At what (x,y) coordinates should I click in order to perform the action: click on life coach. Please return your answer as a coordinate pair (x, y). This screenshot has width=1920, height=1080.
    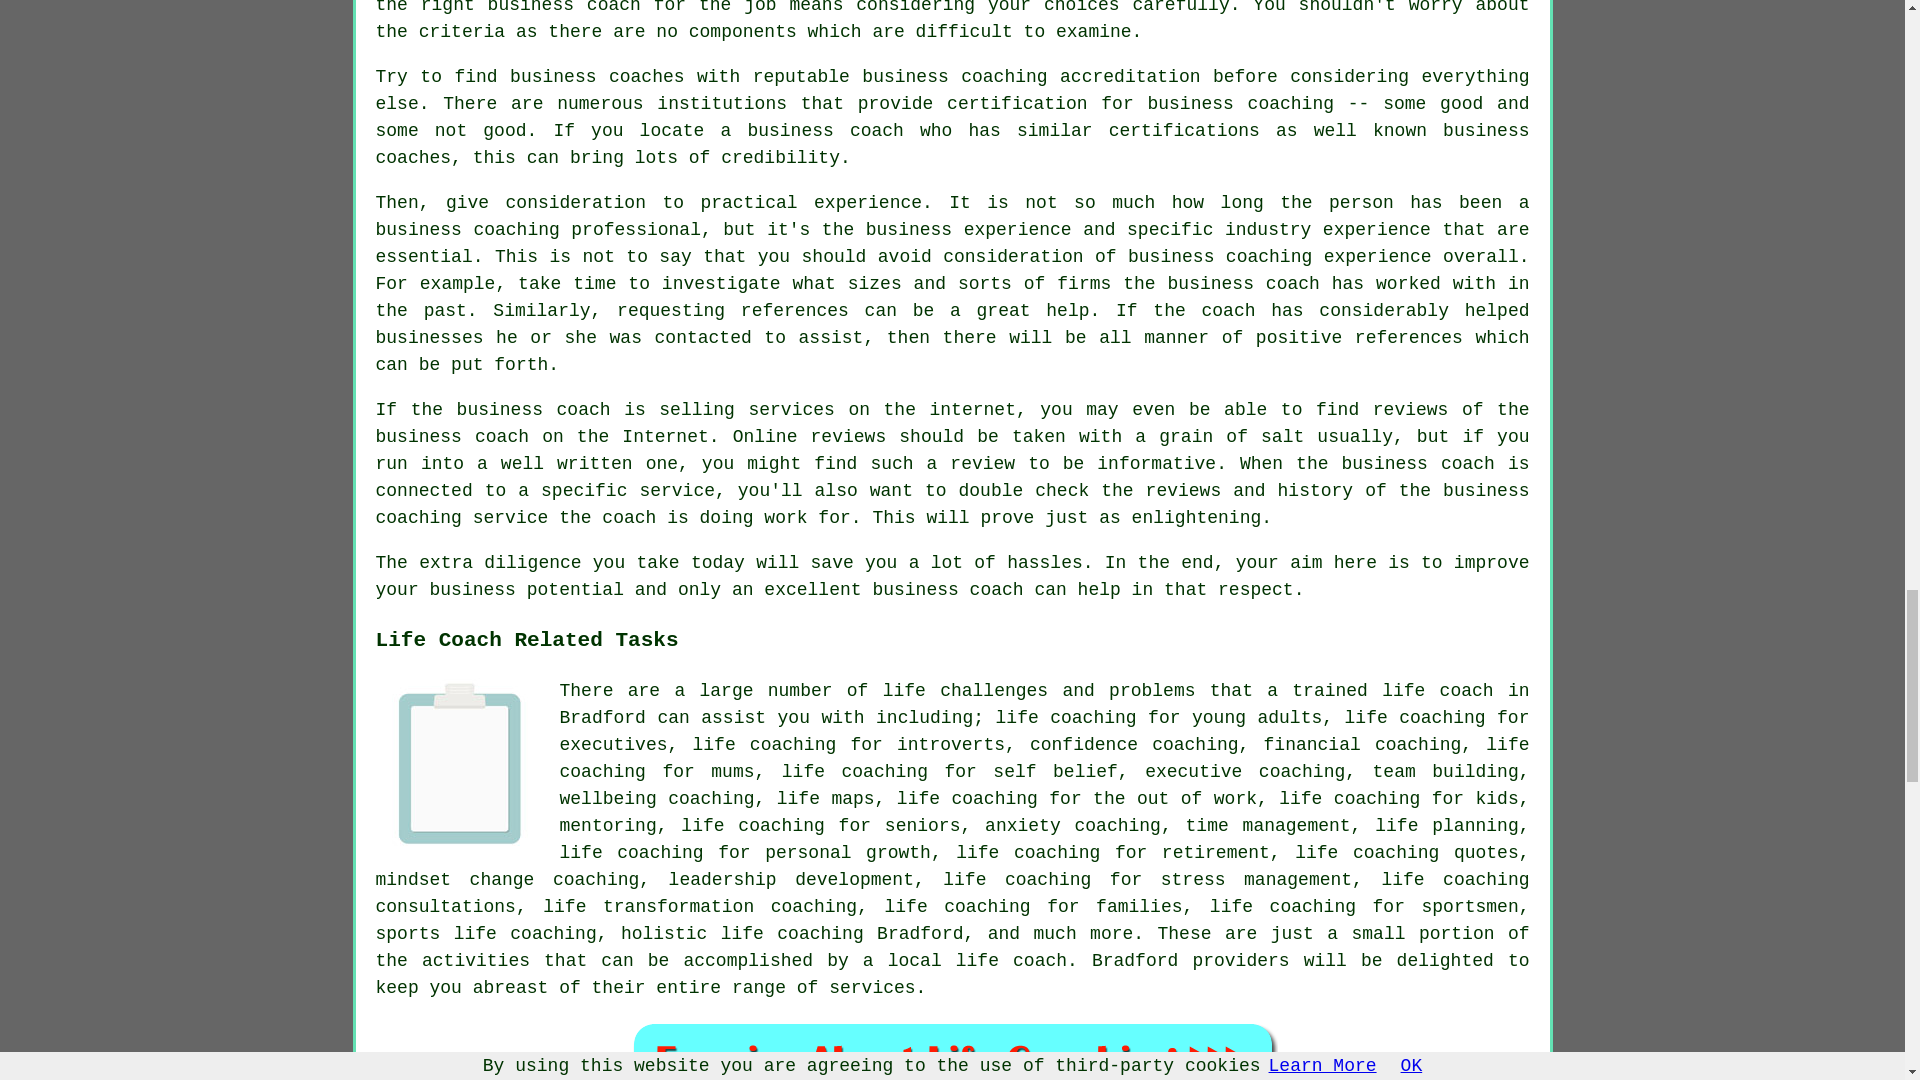
    Looking at the image, I should click on (1012, 960).